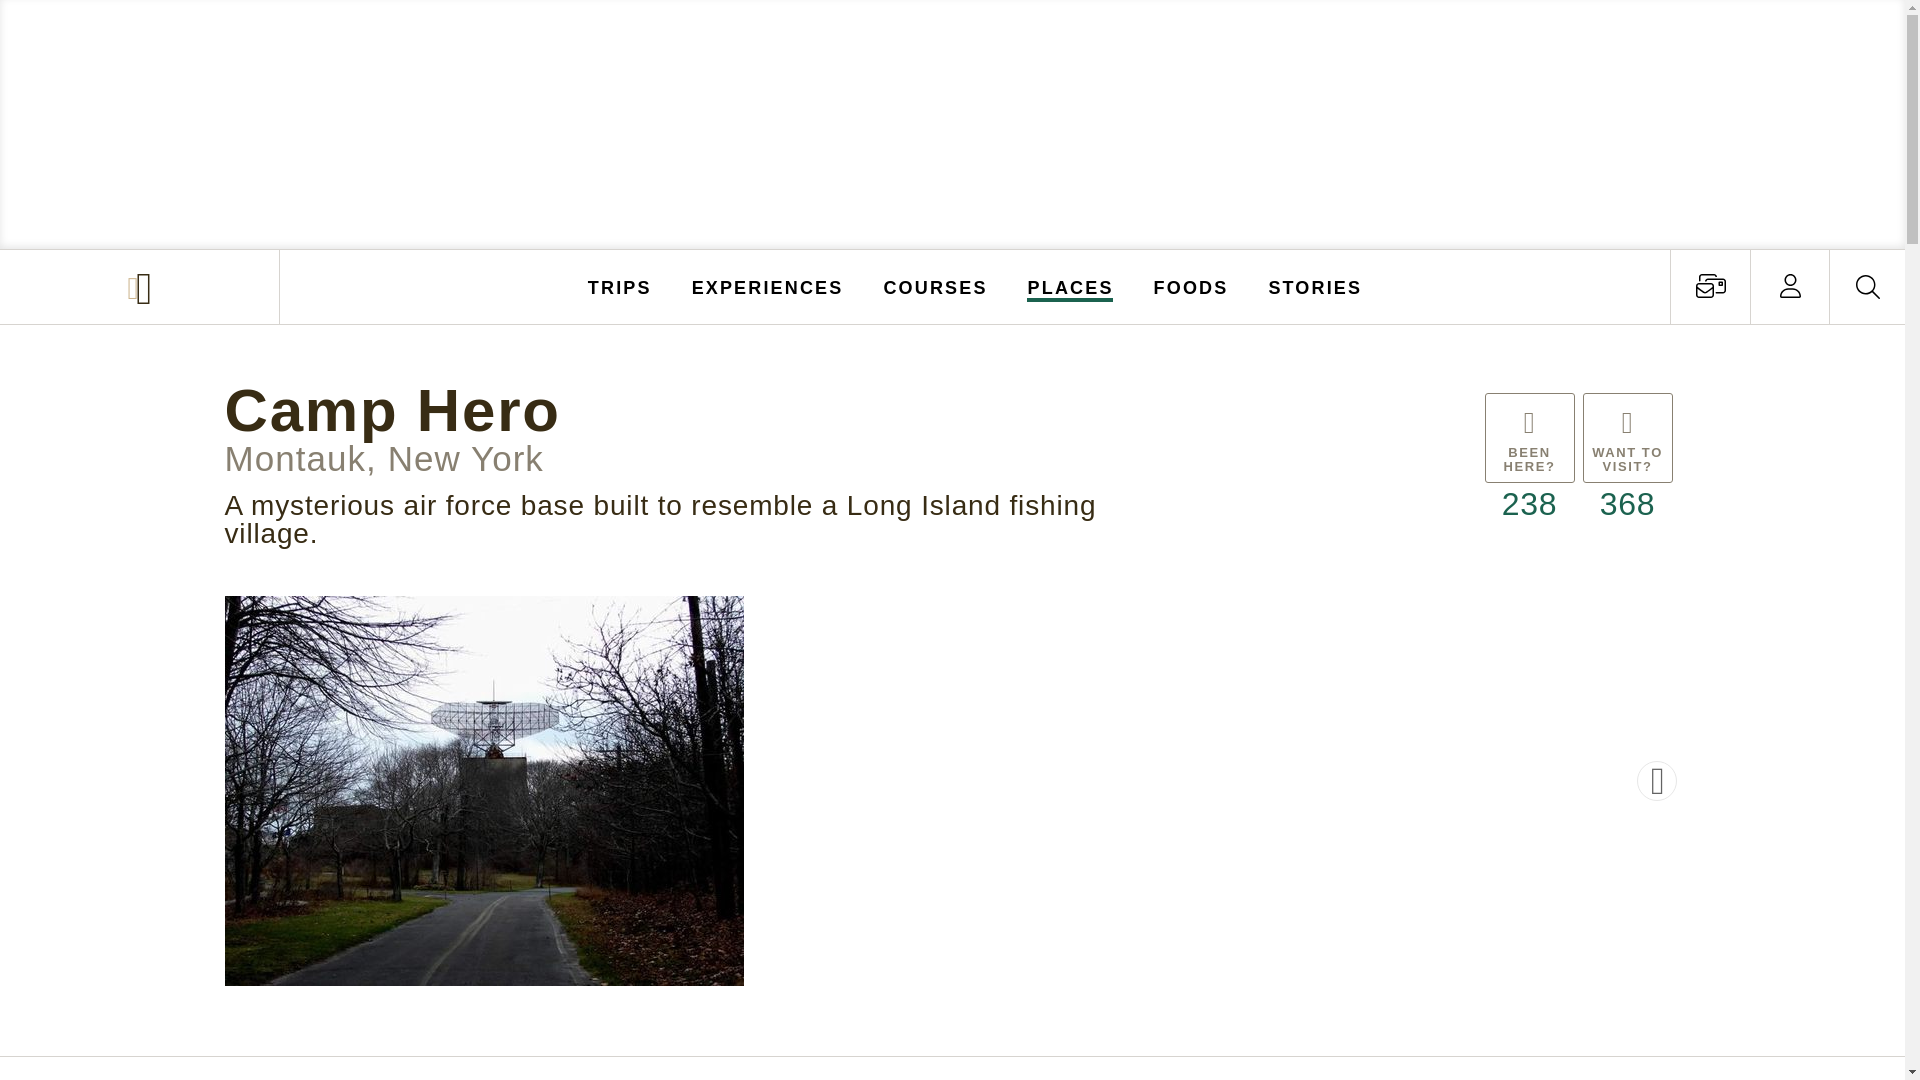 The image size is (1920, 1080). I want to click on COURSES, so click(934, 286).